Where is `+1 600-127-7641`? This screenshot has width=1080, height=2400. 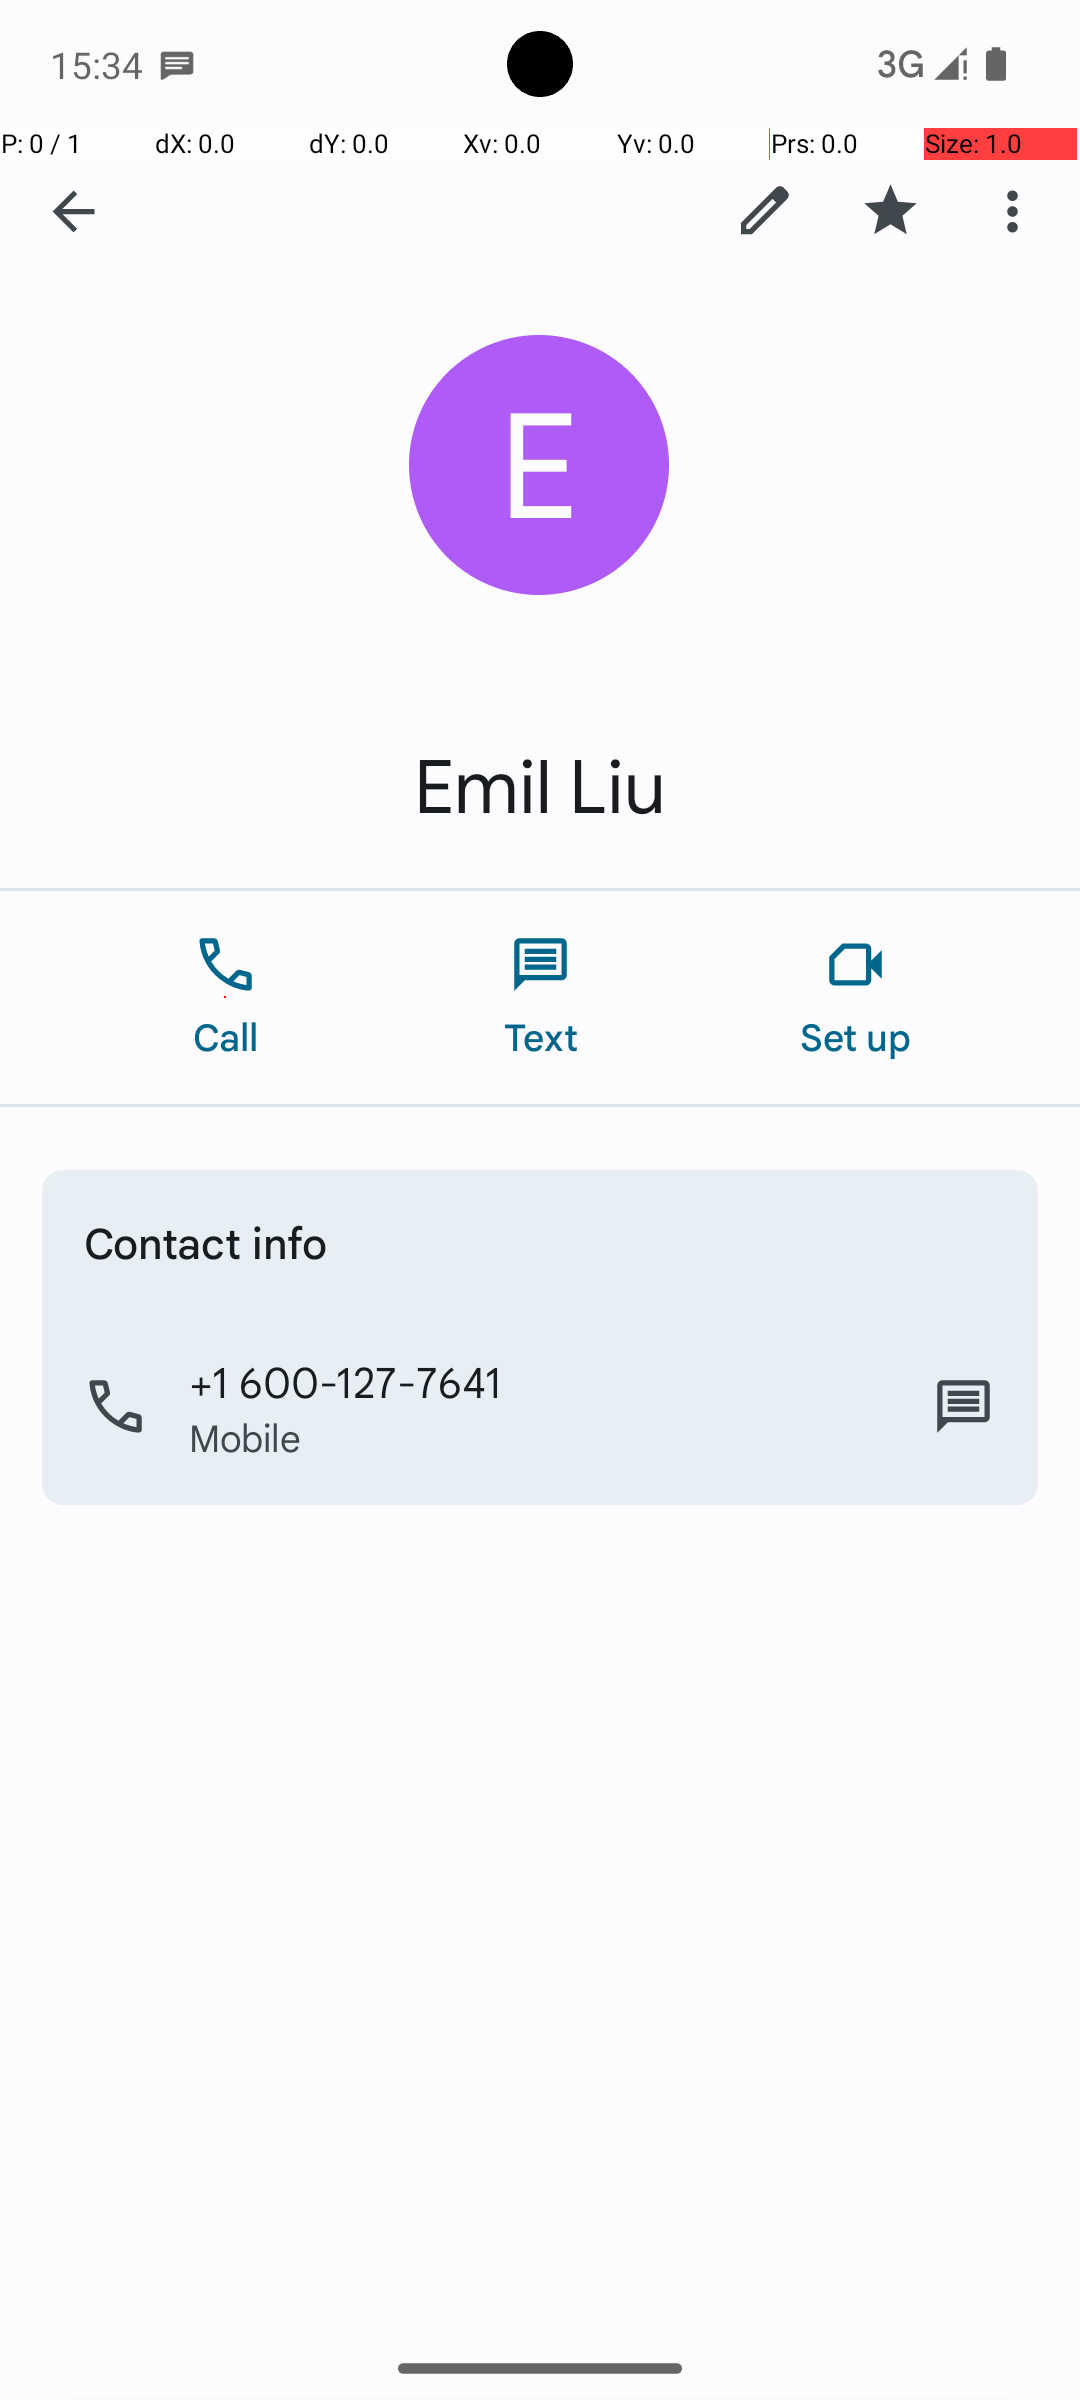
+1 600-127-7641 is located at coordinates (346, 1381).